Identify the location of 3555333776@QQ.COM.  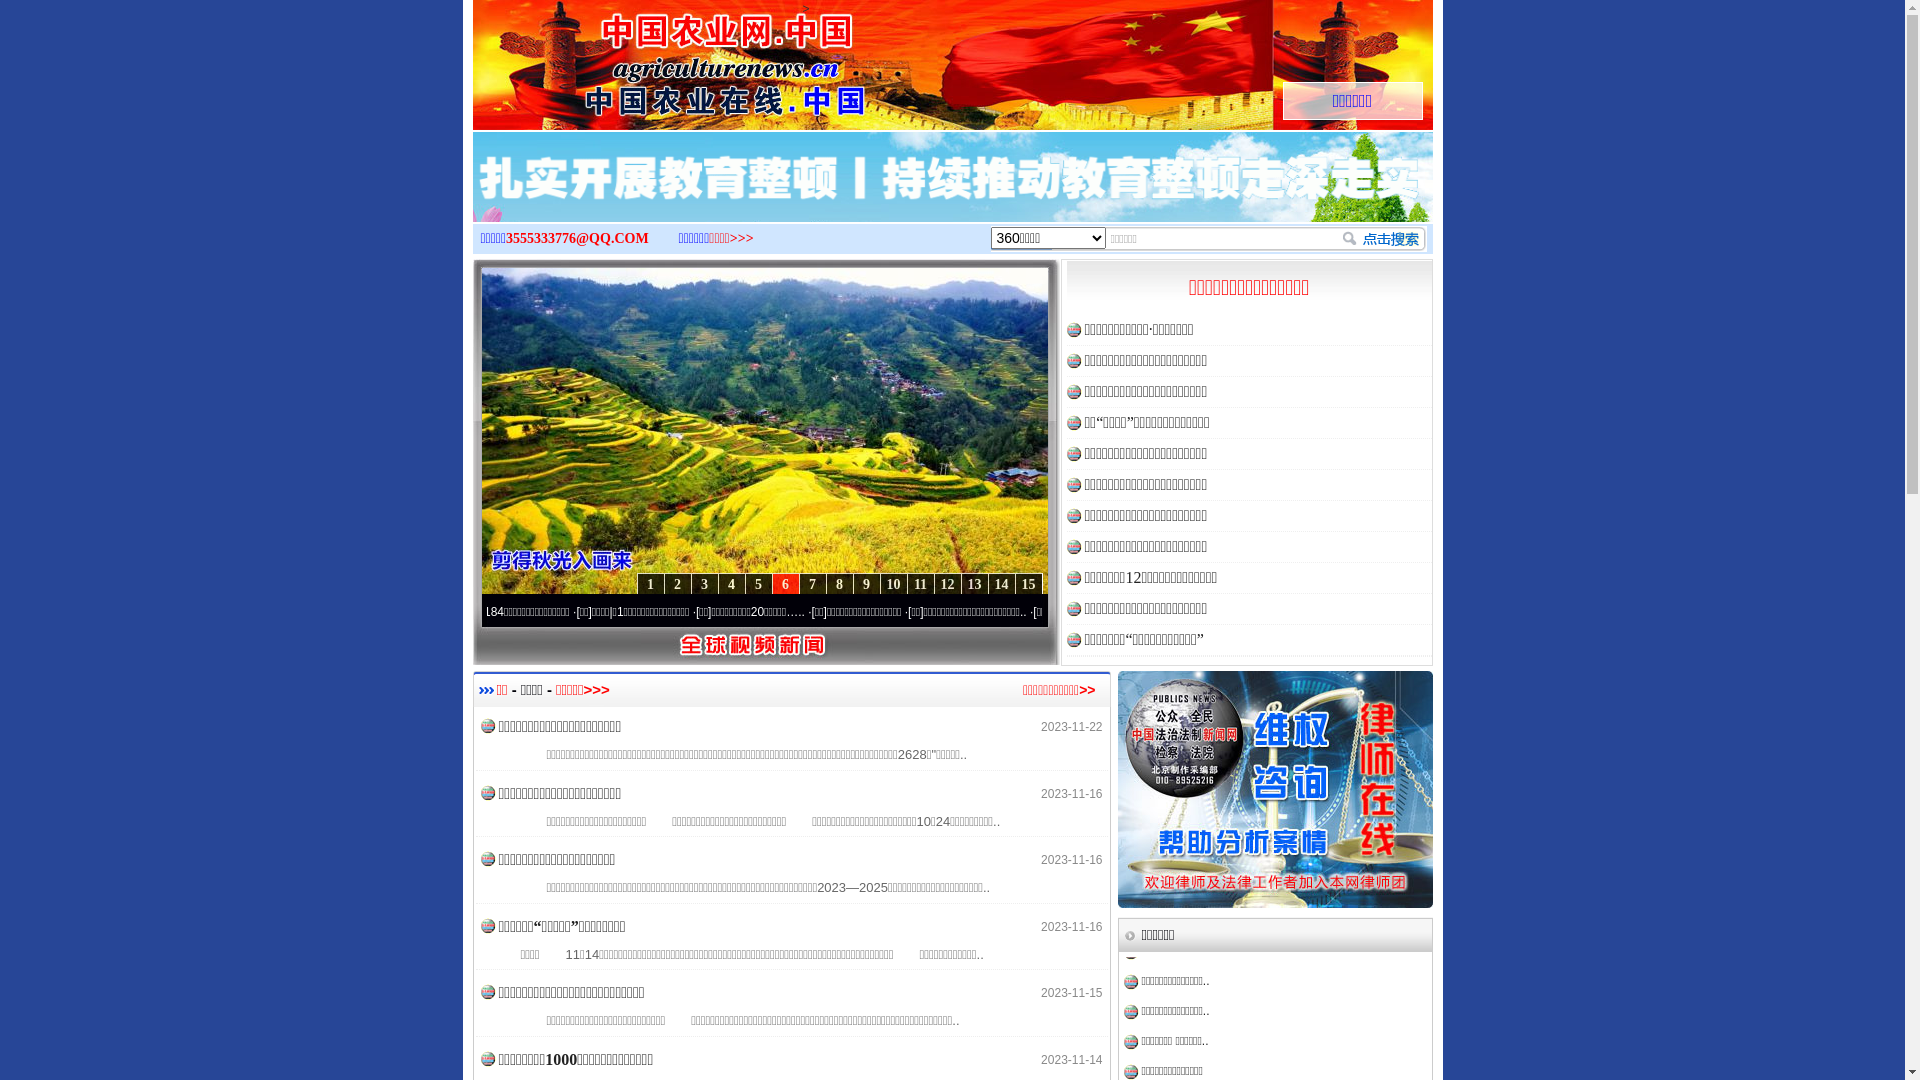
(578, 238).